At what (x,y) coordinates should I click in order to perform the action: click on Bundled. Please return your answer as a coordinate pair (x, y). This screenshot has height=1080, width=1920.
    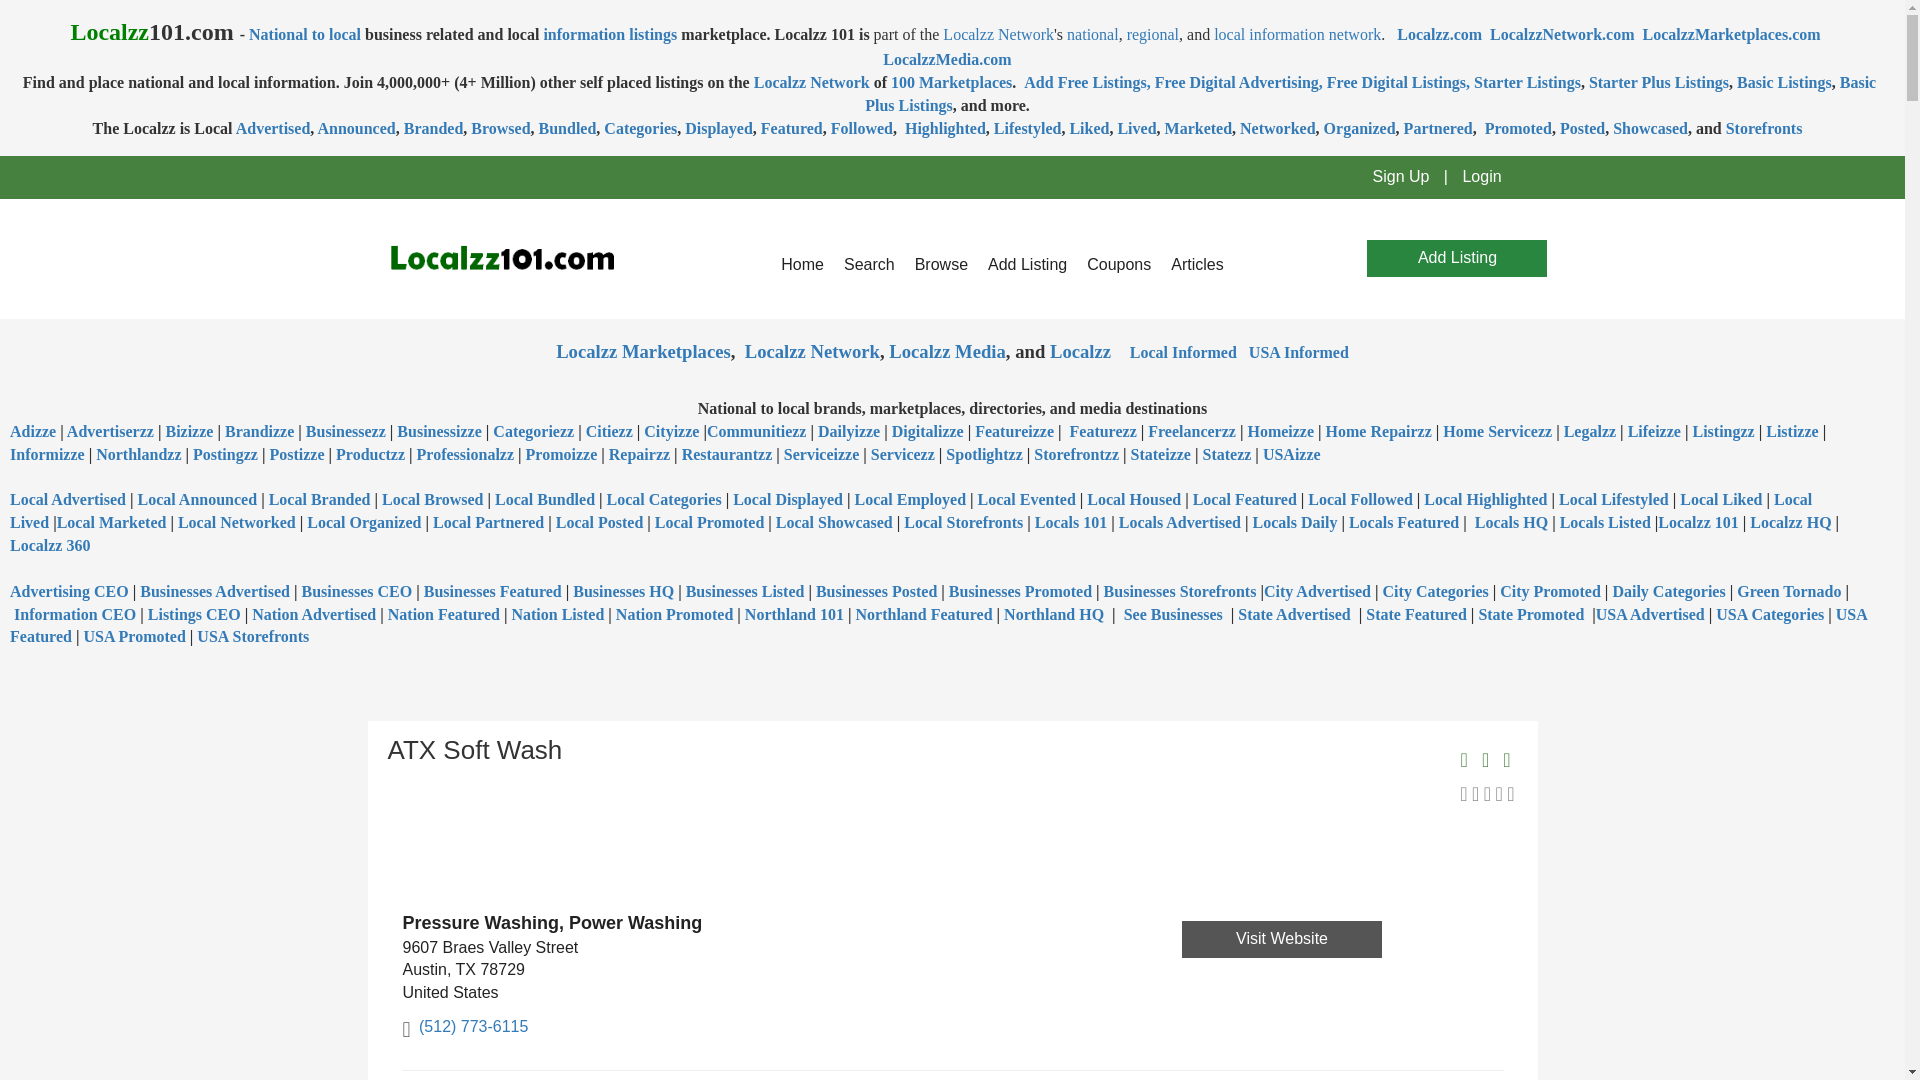
    Looking at the image, I should click on (568, 128).